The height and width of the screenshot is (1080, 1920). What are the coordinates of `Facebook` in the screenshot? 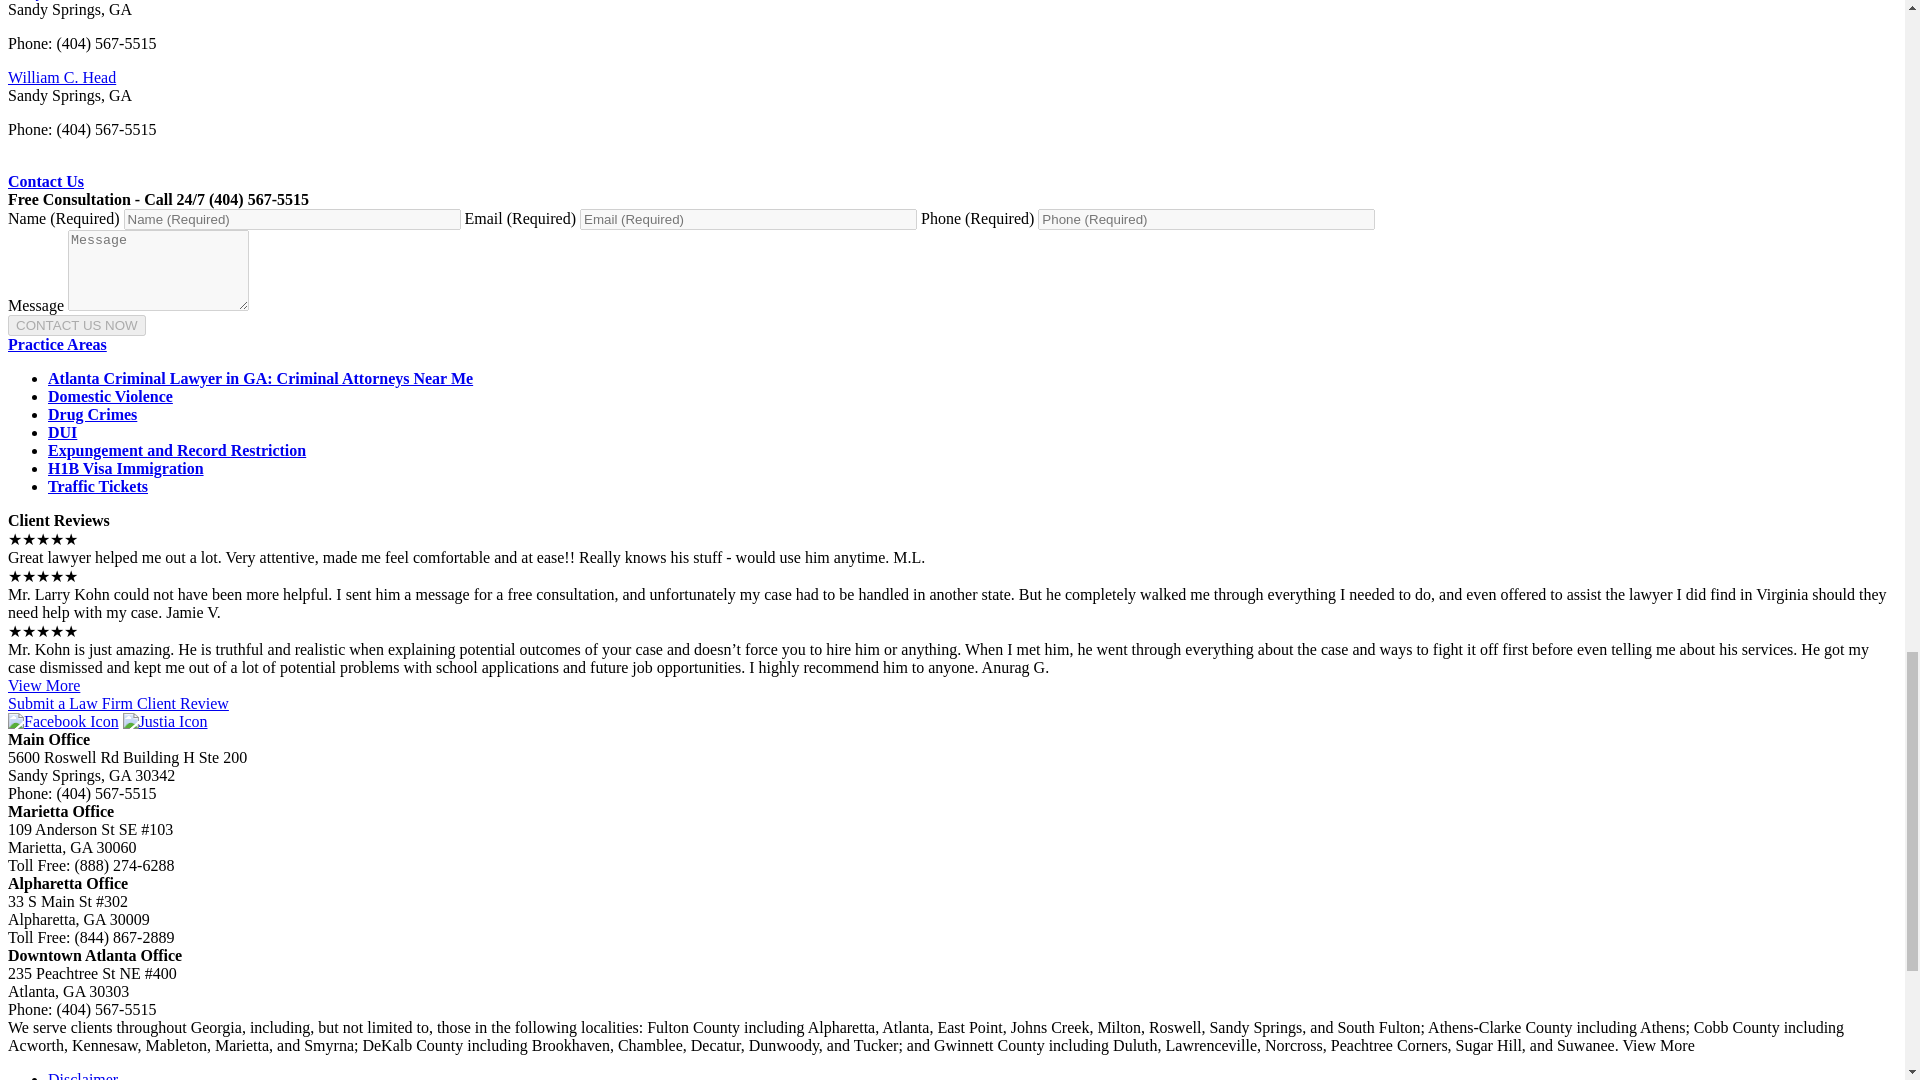 It's located at (63, 721).